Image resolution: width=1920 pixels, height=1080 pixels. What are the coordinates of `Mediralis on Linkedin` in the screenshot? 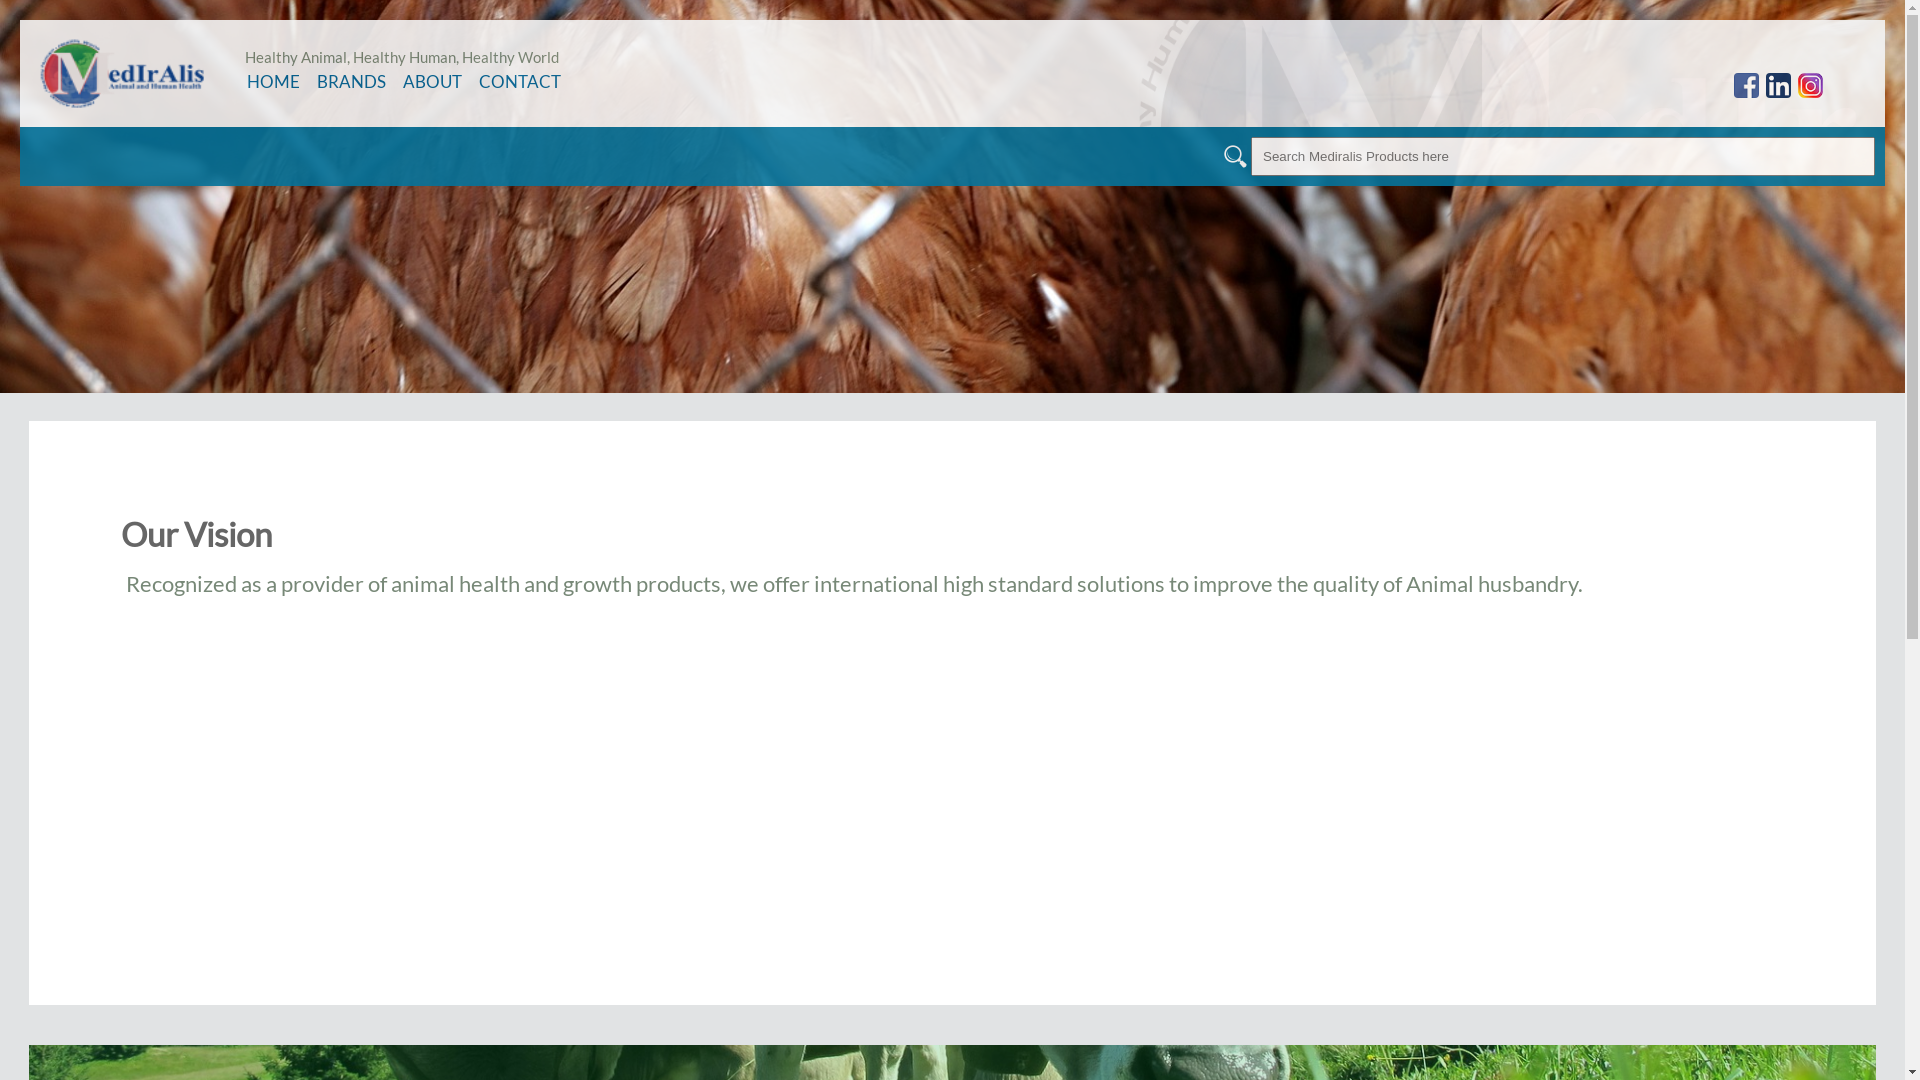 It's located at (1778, 86).